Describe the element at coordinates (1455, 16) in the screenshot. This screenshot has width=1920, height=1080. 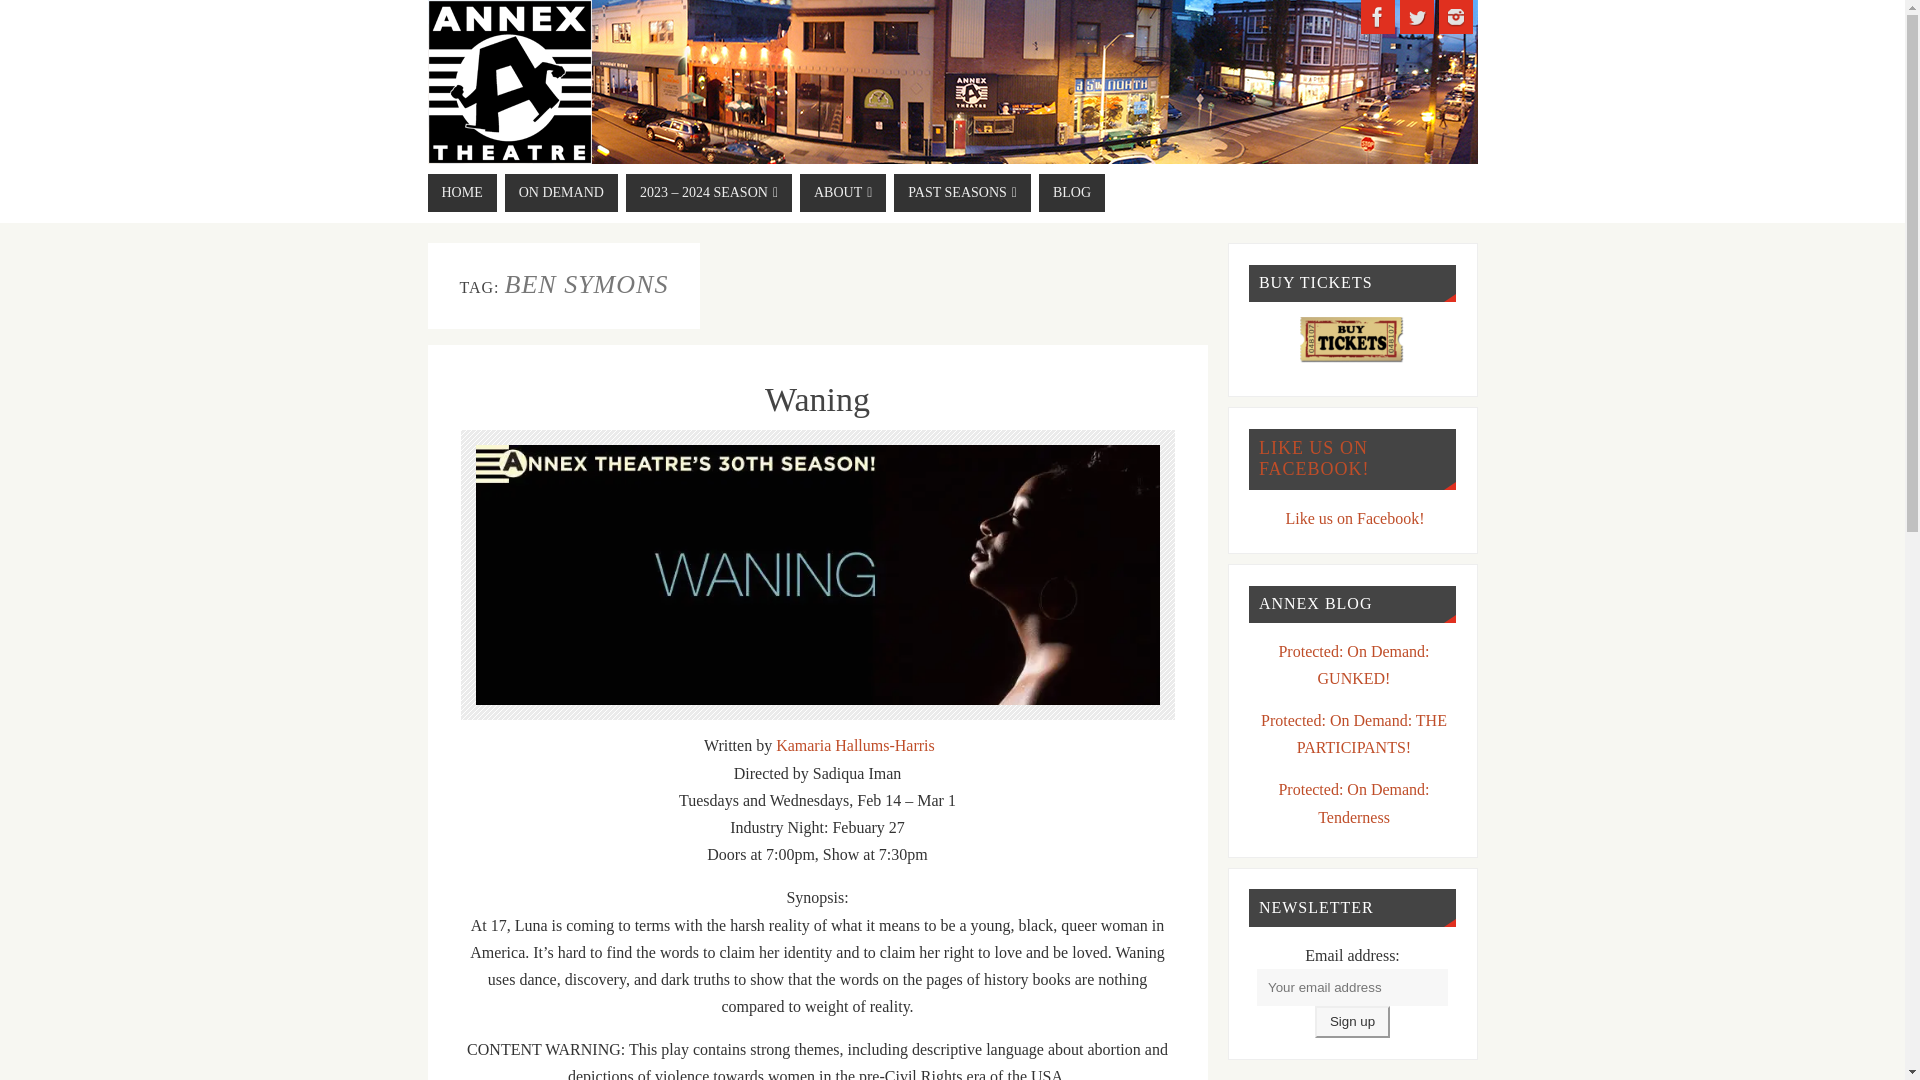
I see `Instagram` at that location.